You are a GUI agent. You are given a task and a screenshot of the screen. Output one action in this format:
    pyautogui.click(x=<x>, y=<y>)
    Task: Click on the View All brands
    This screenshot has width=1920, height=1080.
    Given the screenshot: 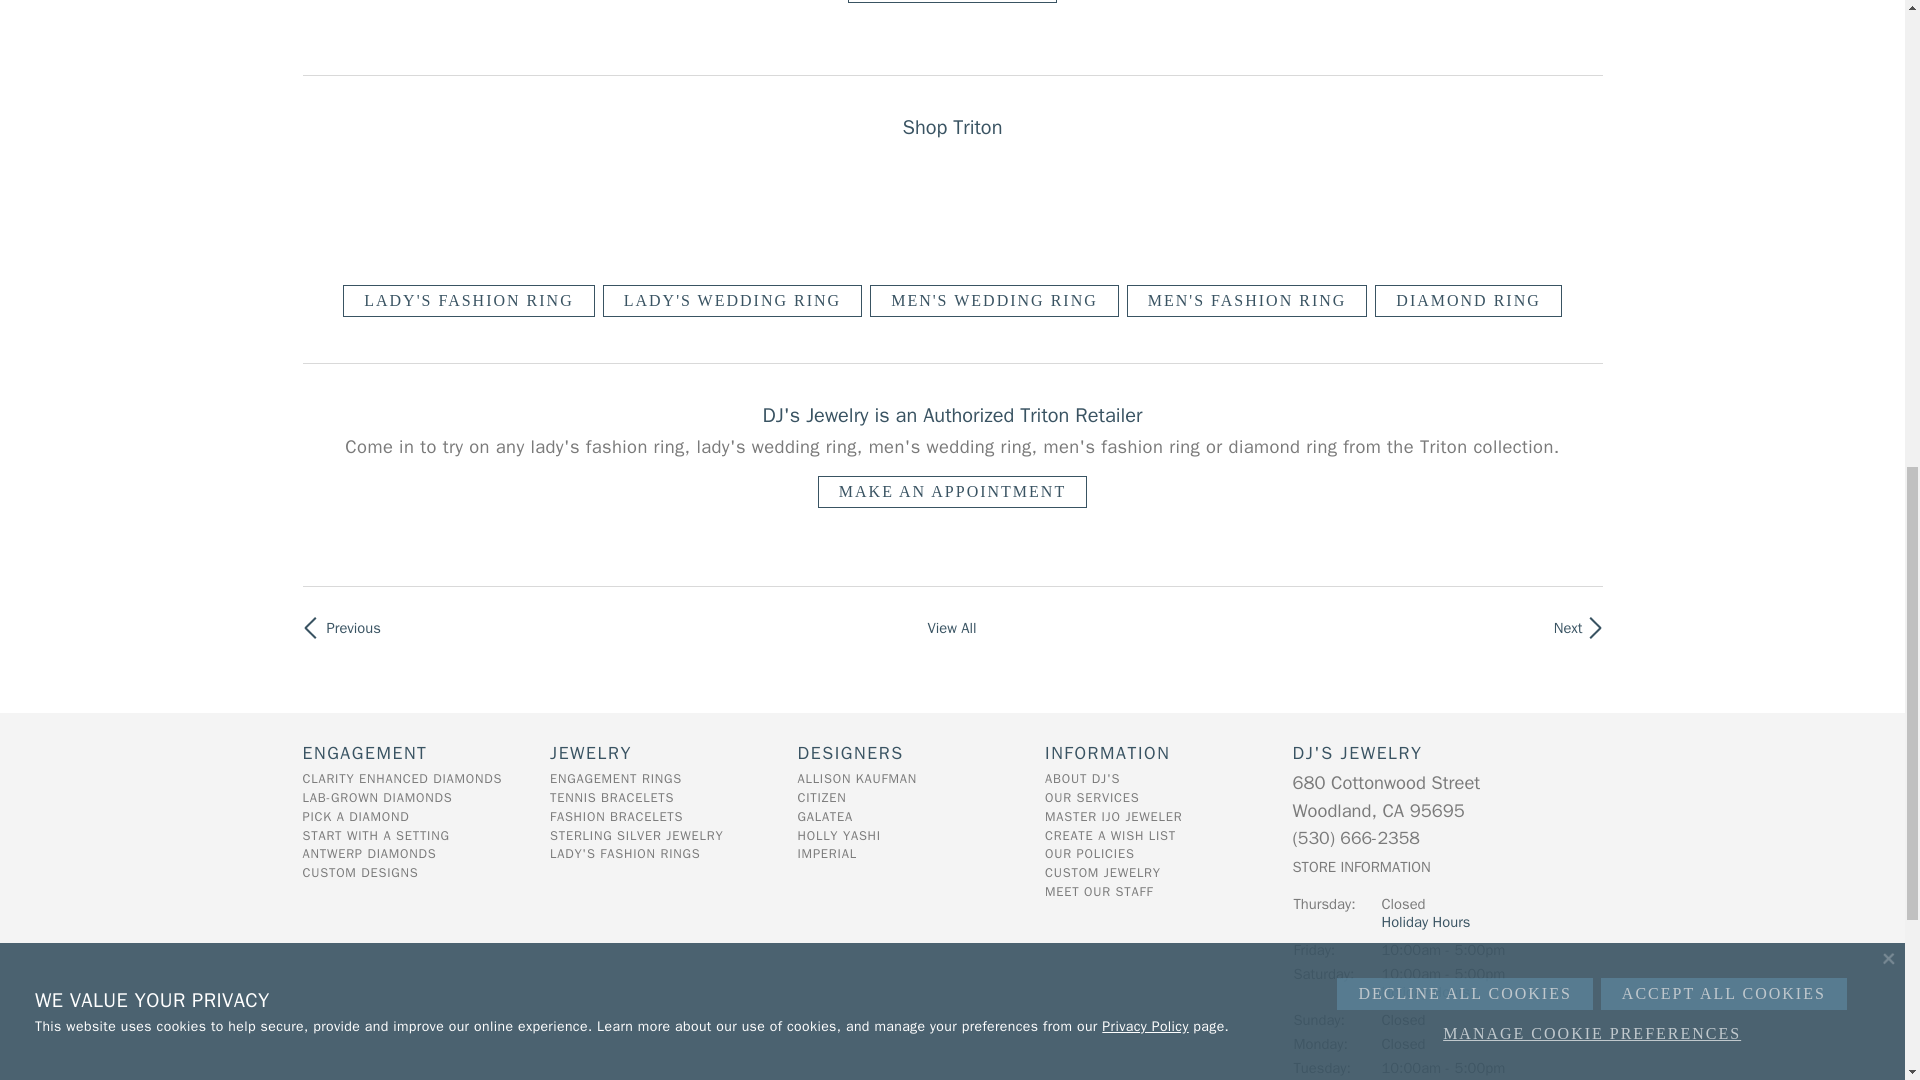 What is the action you would take?
    pyautogui.click(x=951, y=626)
    